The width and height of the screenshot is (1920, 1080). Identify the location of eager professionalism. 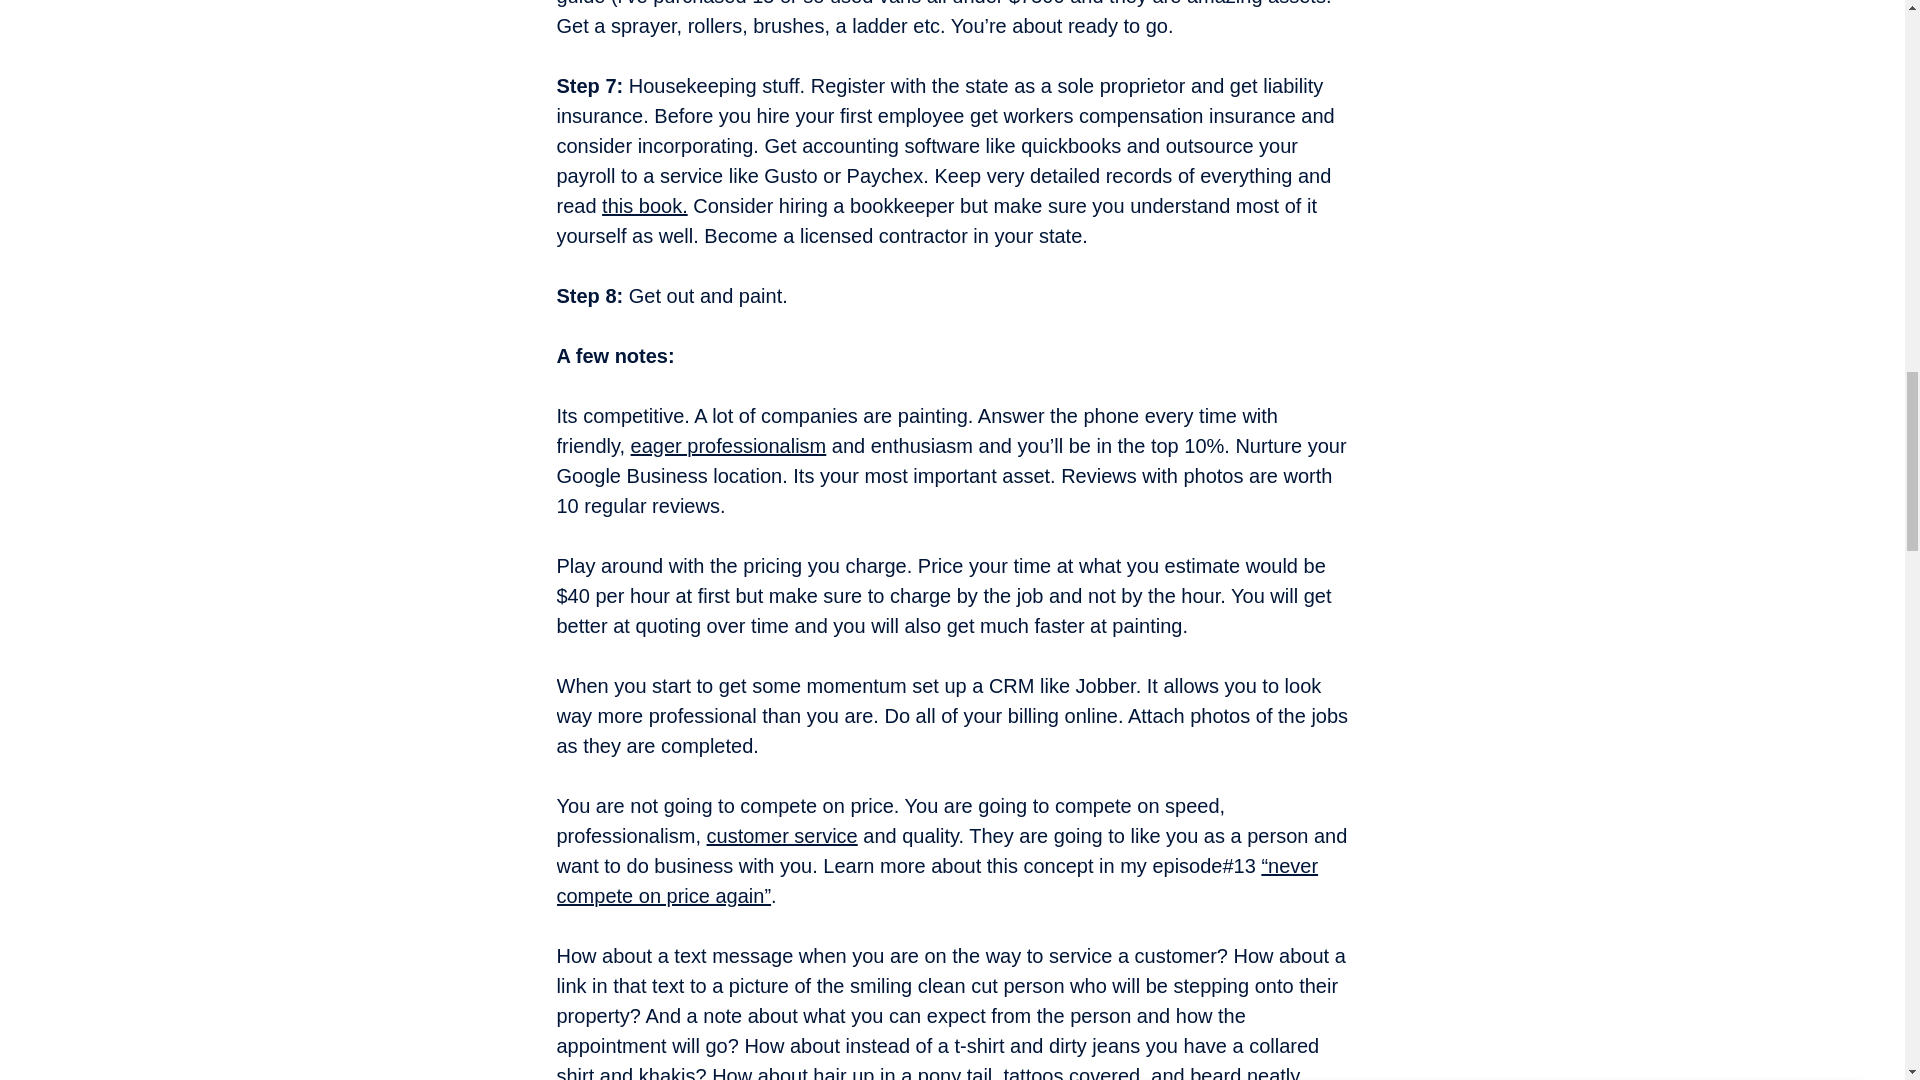
(729, 446).